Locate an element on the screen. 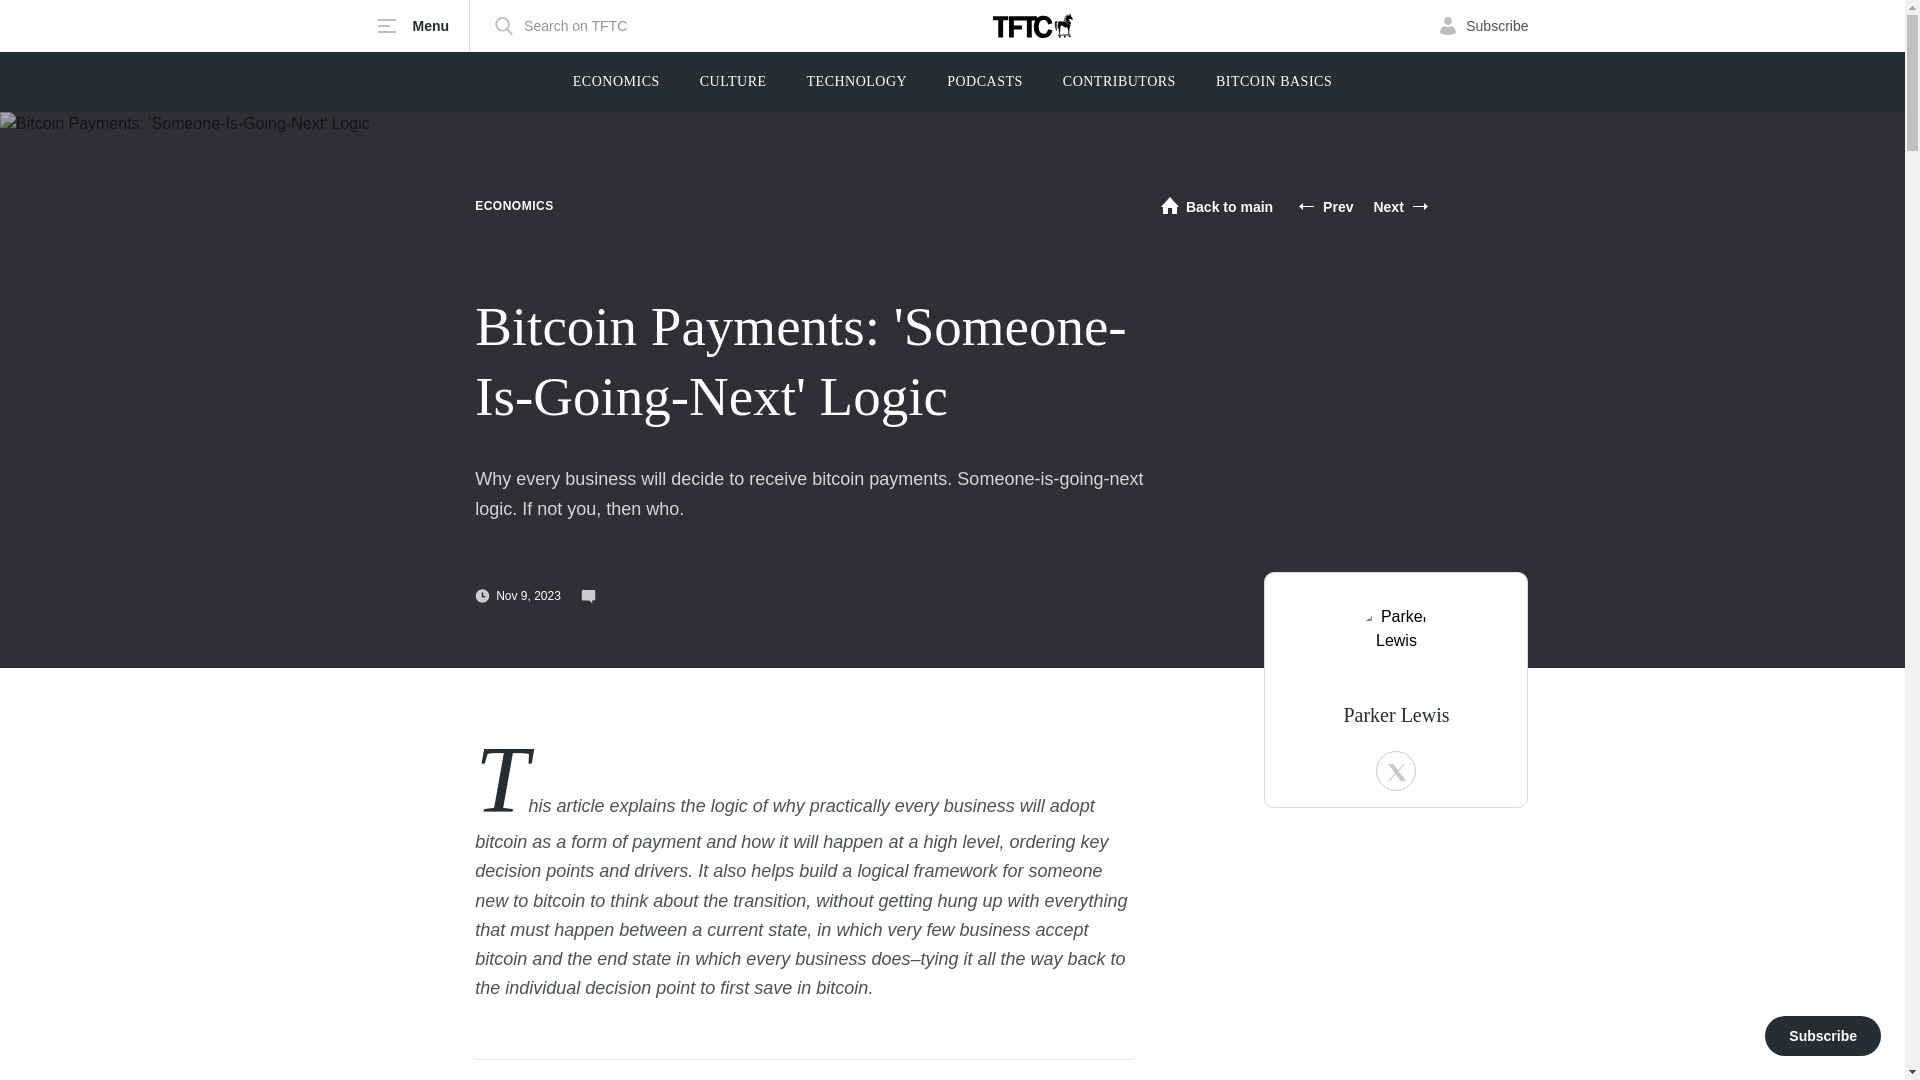 This screenshot has width=1920, height=1080. Next is located at coordinates (1400, 206).